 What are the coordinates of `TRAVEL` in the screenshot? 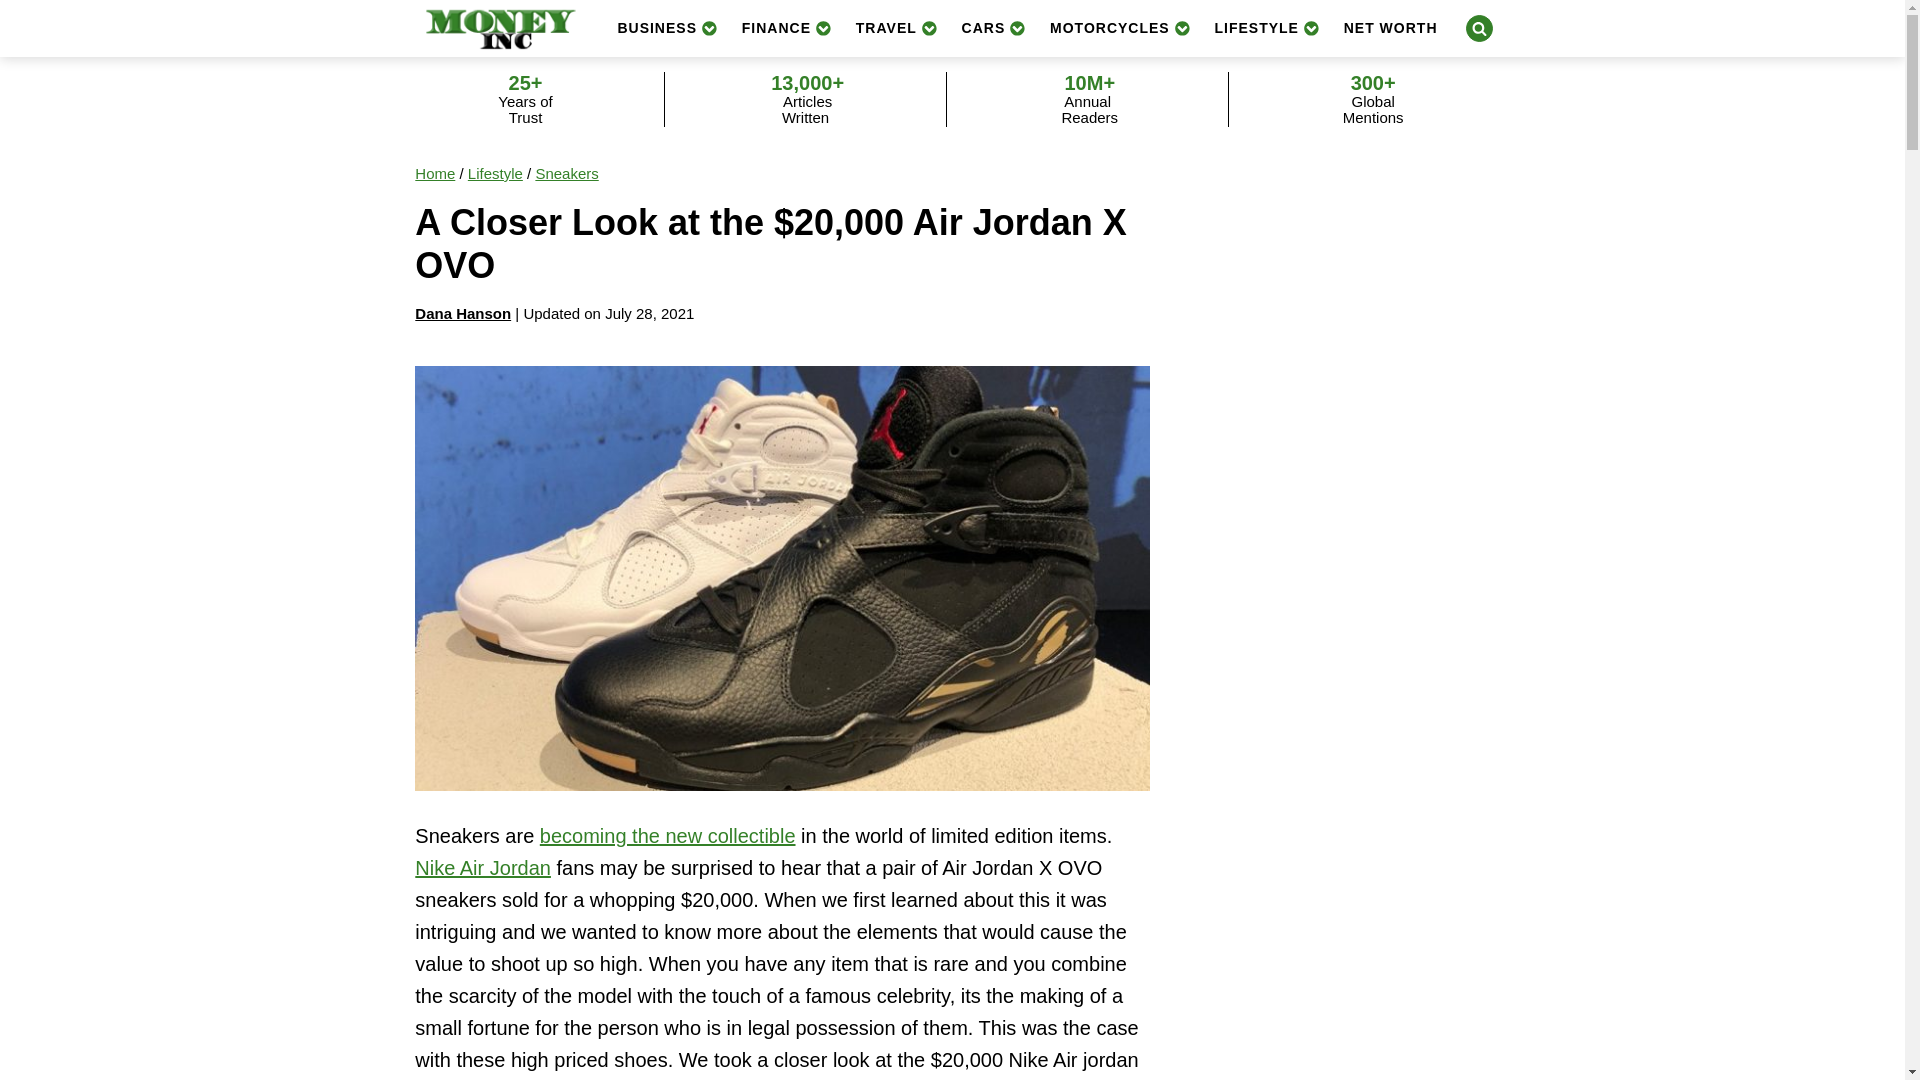 It's located at (897, 28).